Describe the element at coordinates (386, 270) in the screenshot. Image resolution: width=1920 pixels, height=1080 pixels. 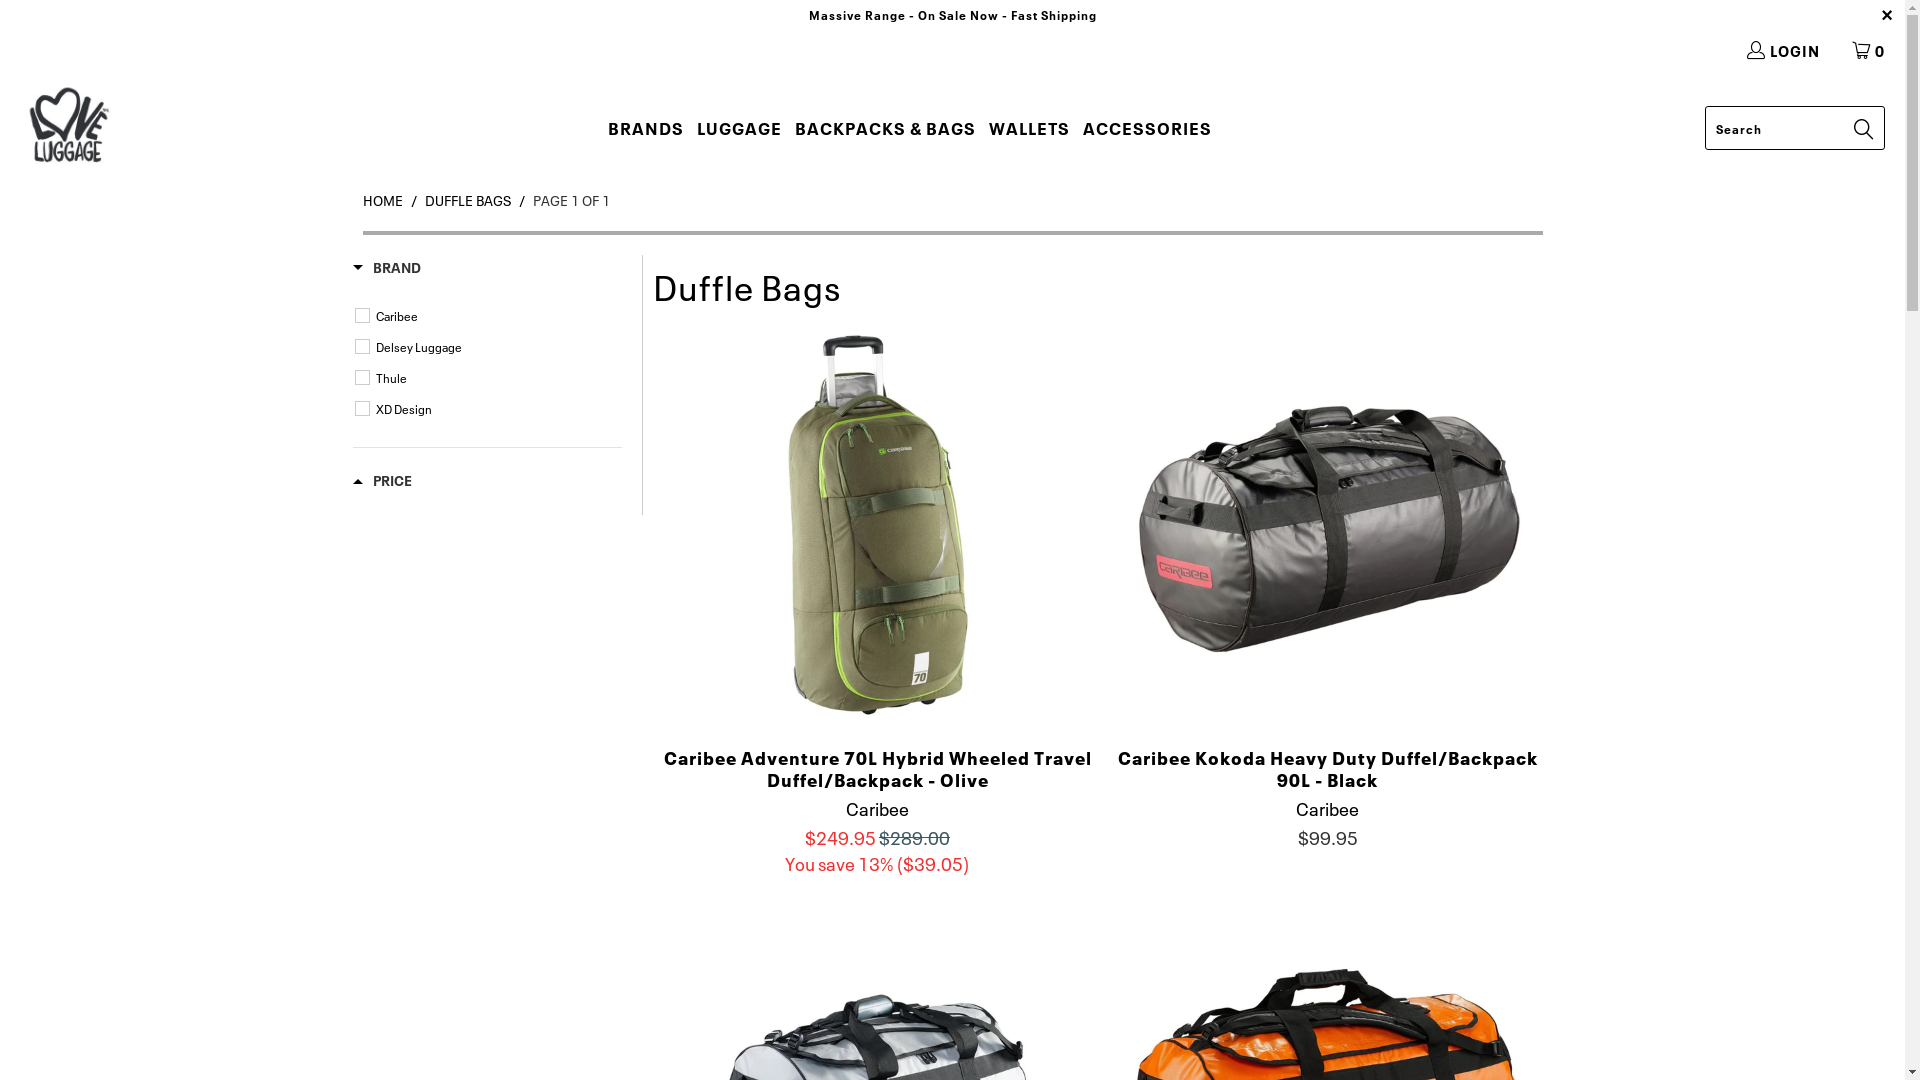
I see `BRAND` at that location.